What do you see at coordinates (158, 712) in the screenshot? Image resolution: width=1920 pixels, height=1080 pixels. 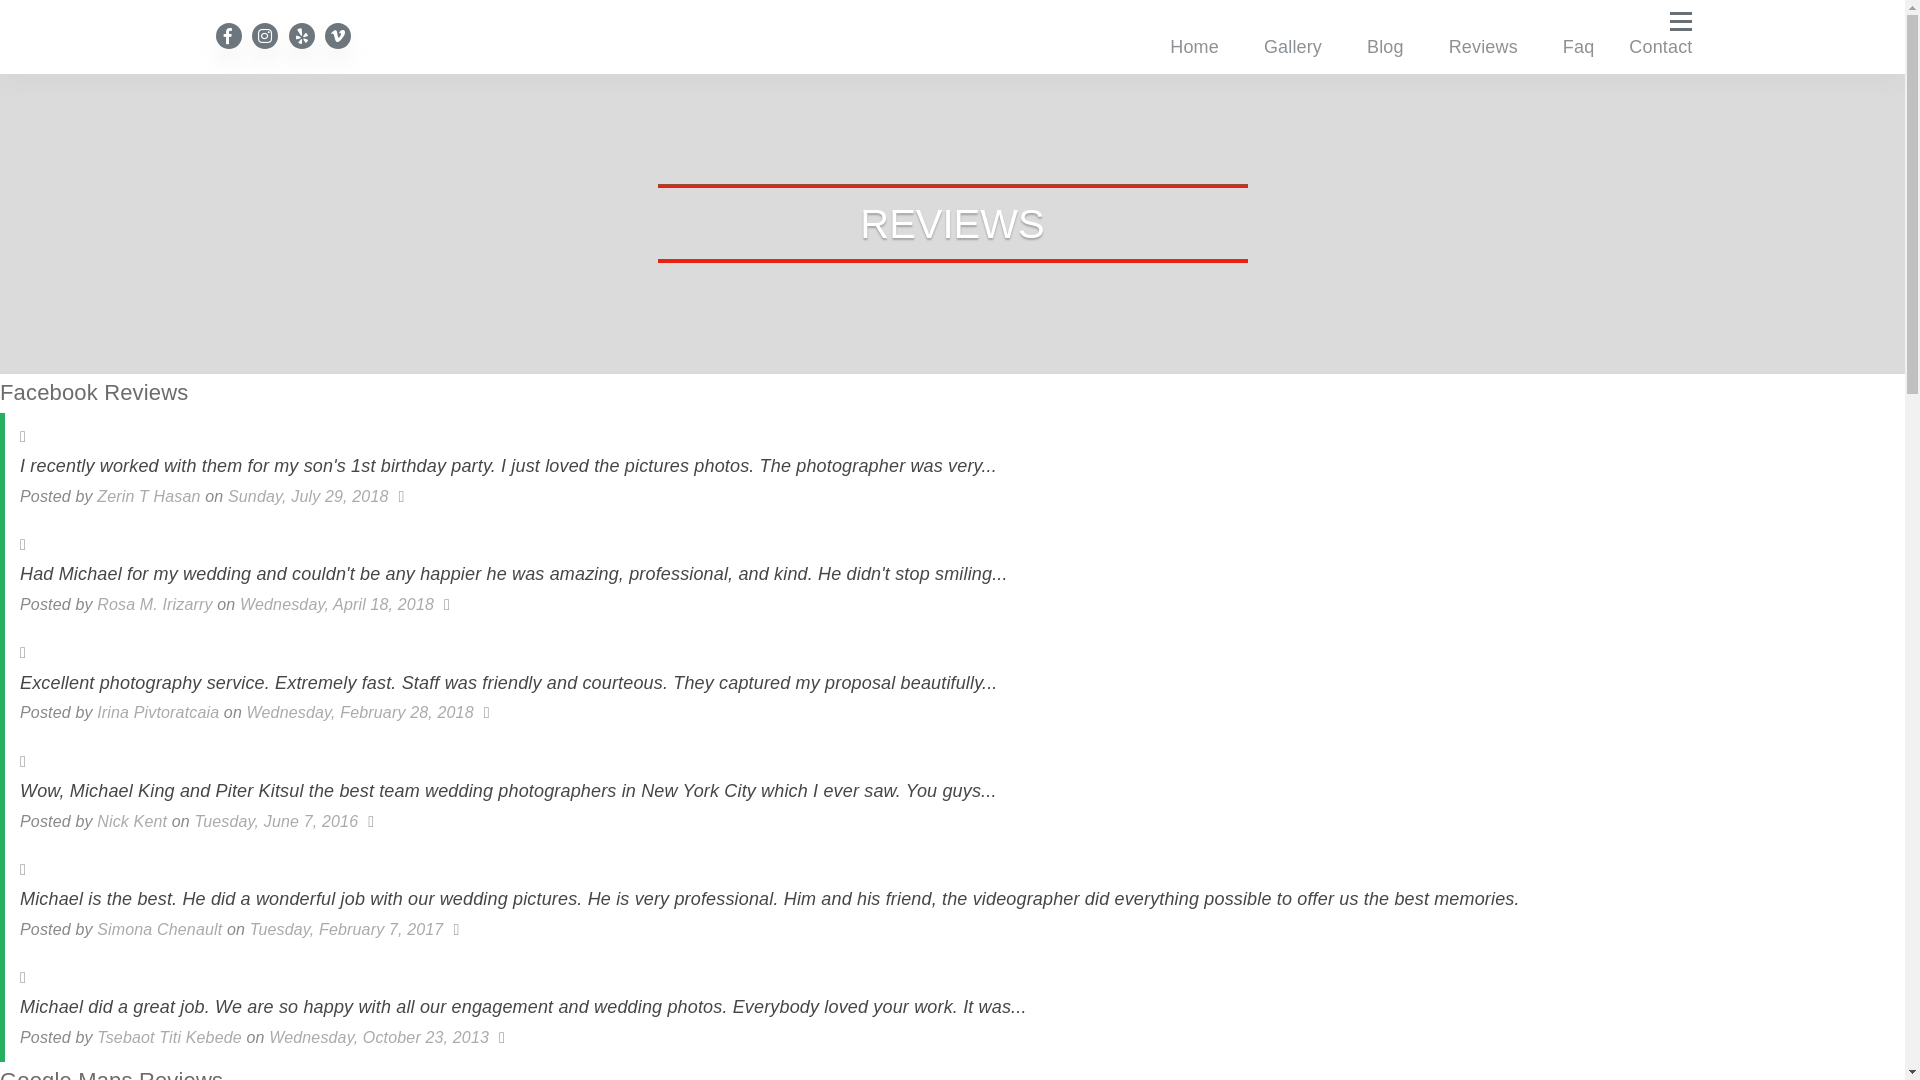 I see `Irina Pivtoratcaia` at bounding box center [158, 712].